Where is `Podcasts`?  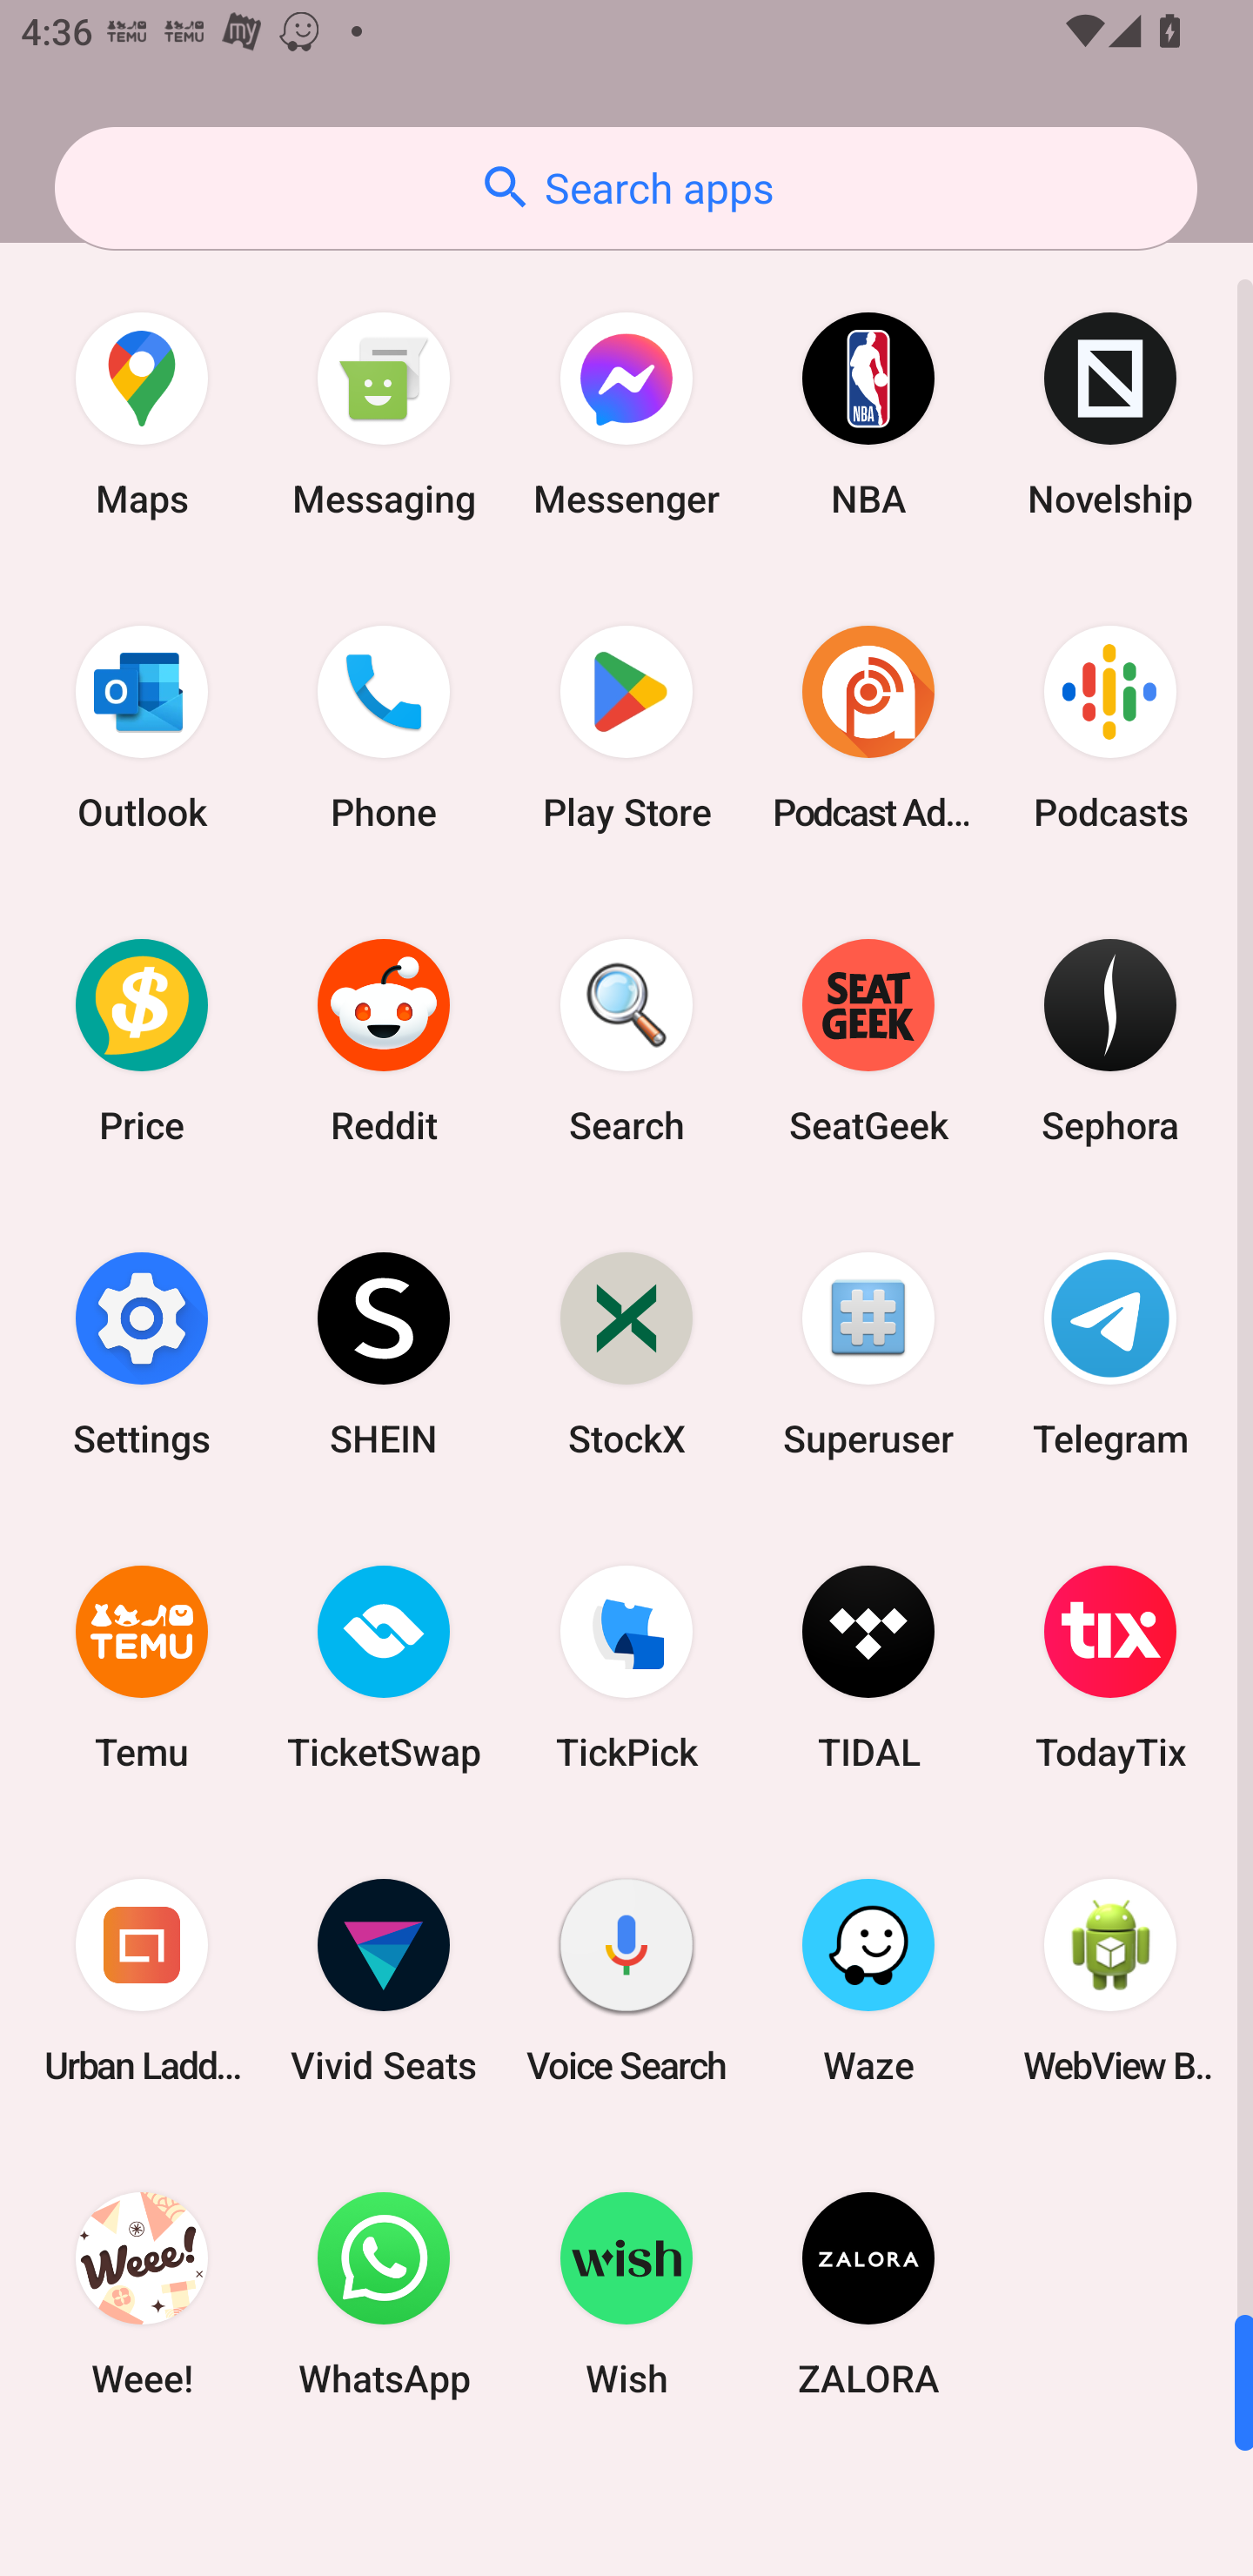
Podcasts is located at coordinates (1110, 728).